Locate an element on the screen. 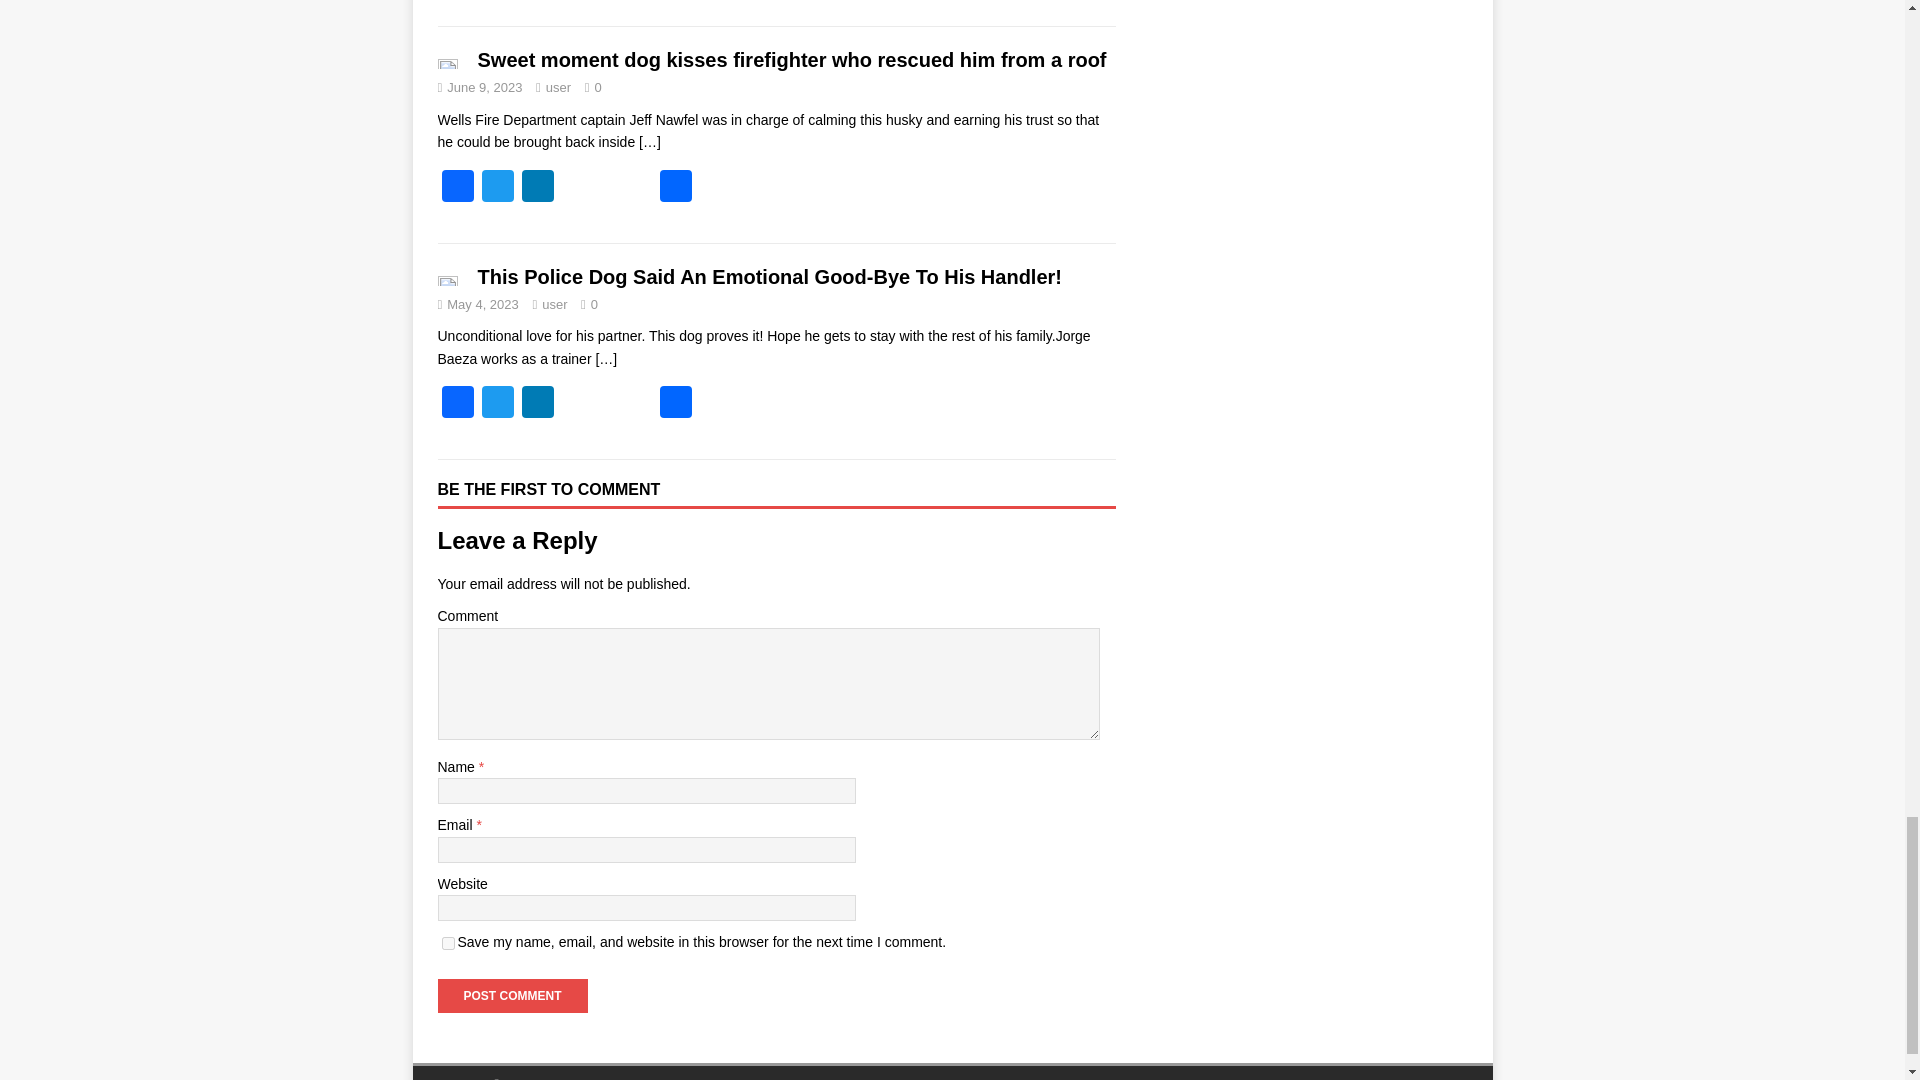  Twitter is located at coordinates (498, 404).